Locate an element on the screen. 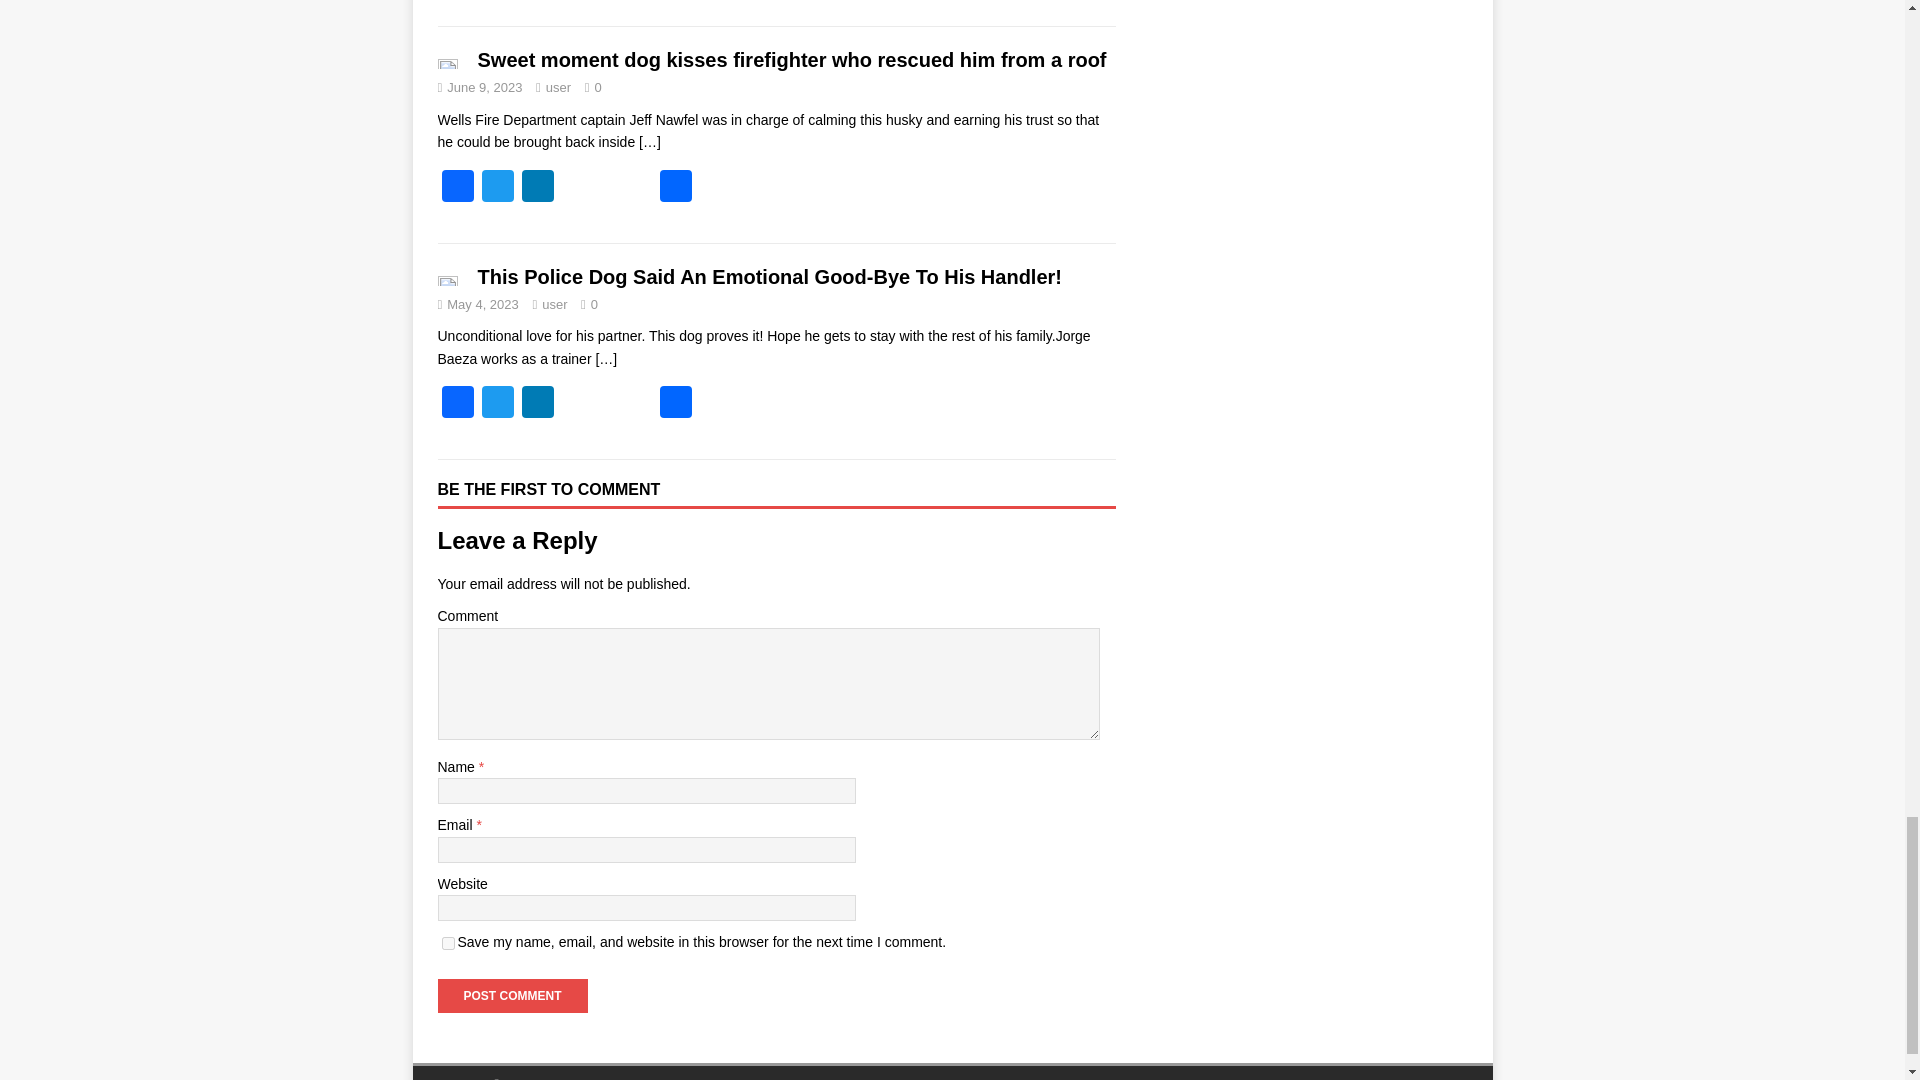  Twitter is located at coordinates (498, 404).